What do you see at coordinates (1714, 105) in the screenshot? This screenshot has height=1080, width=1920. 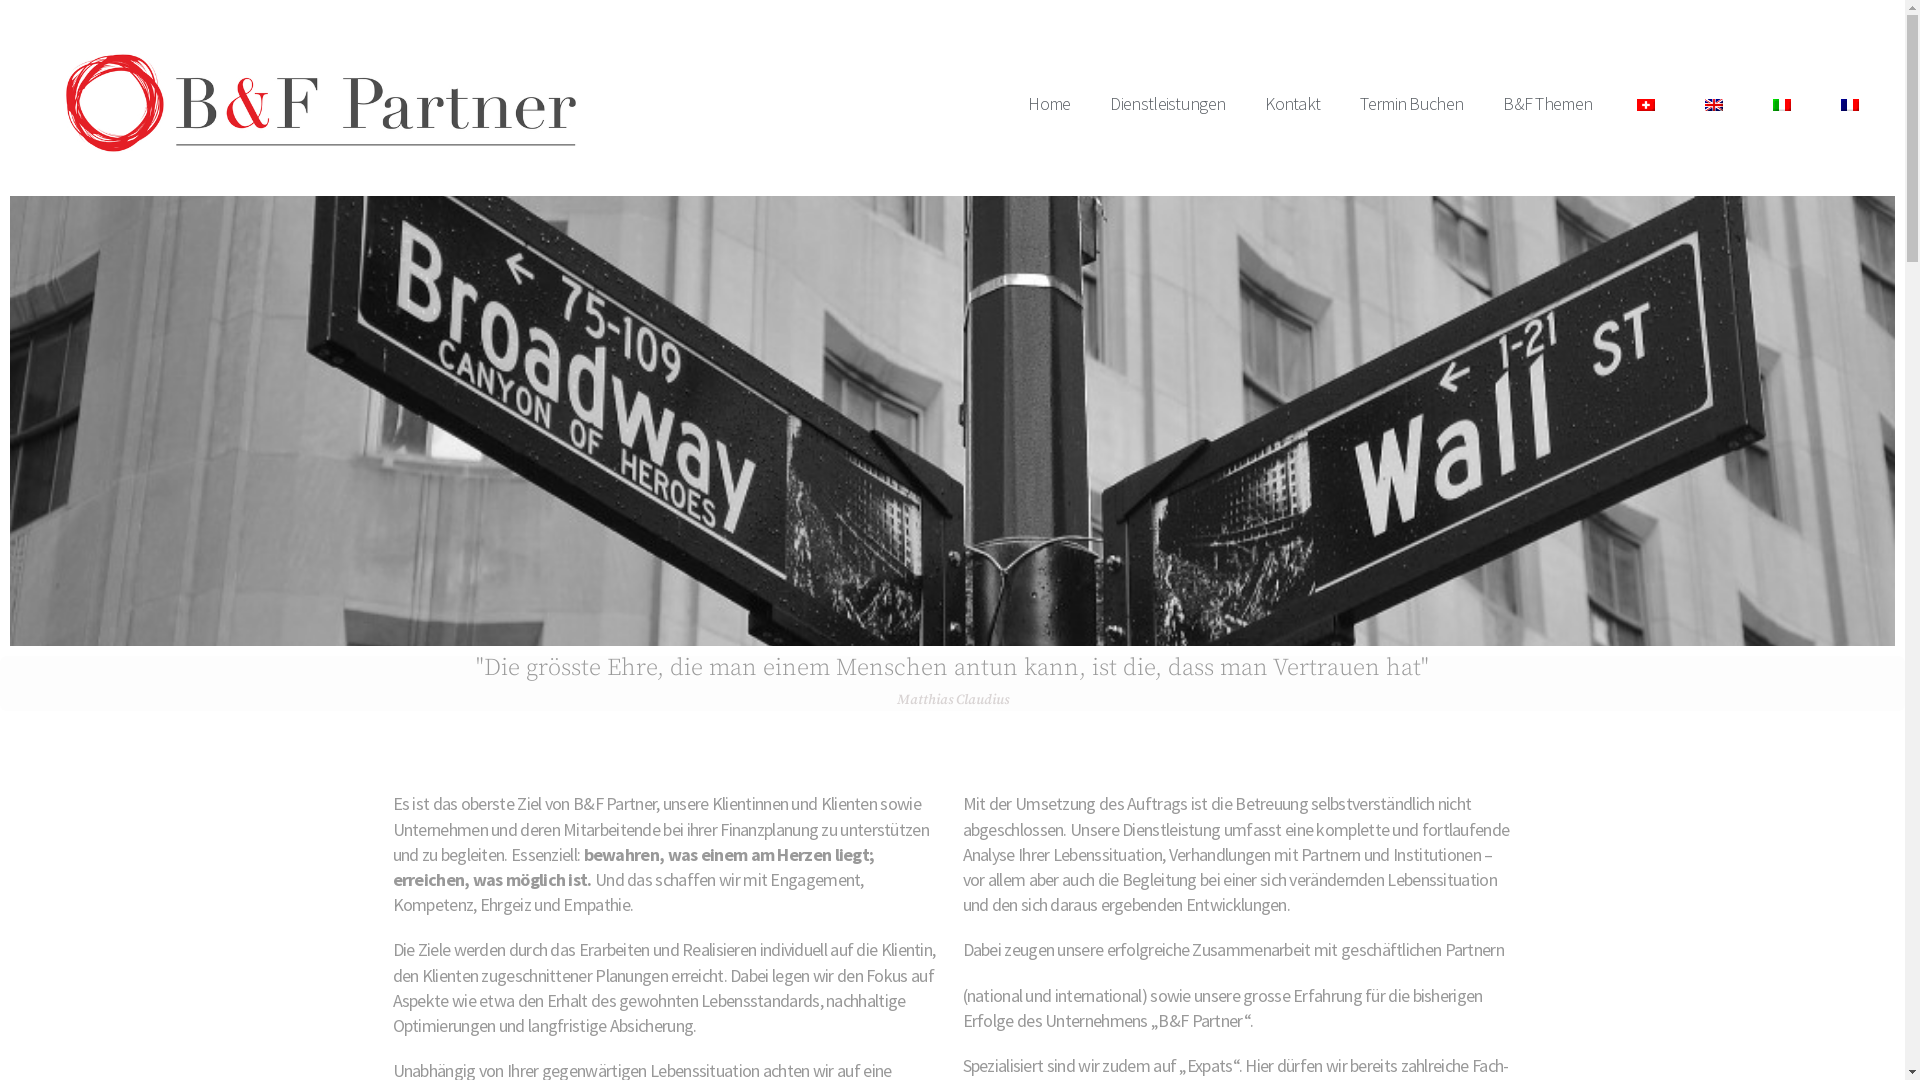 I see `English (UK)` at bounding box center [1714, 105].